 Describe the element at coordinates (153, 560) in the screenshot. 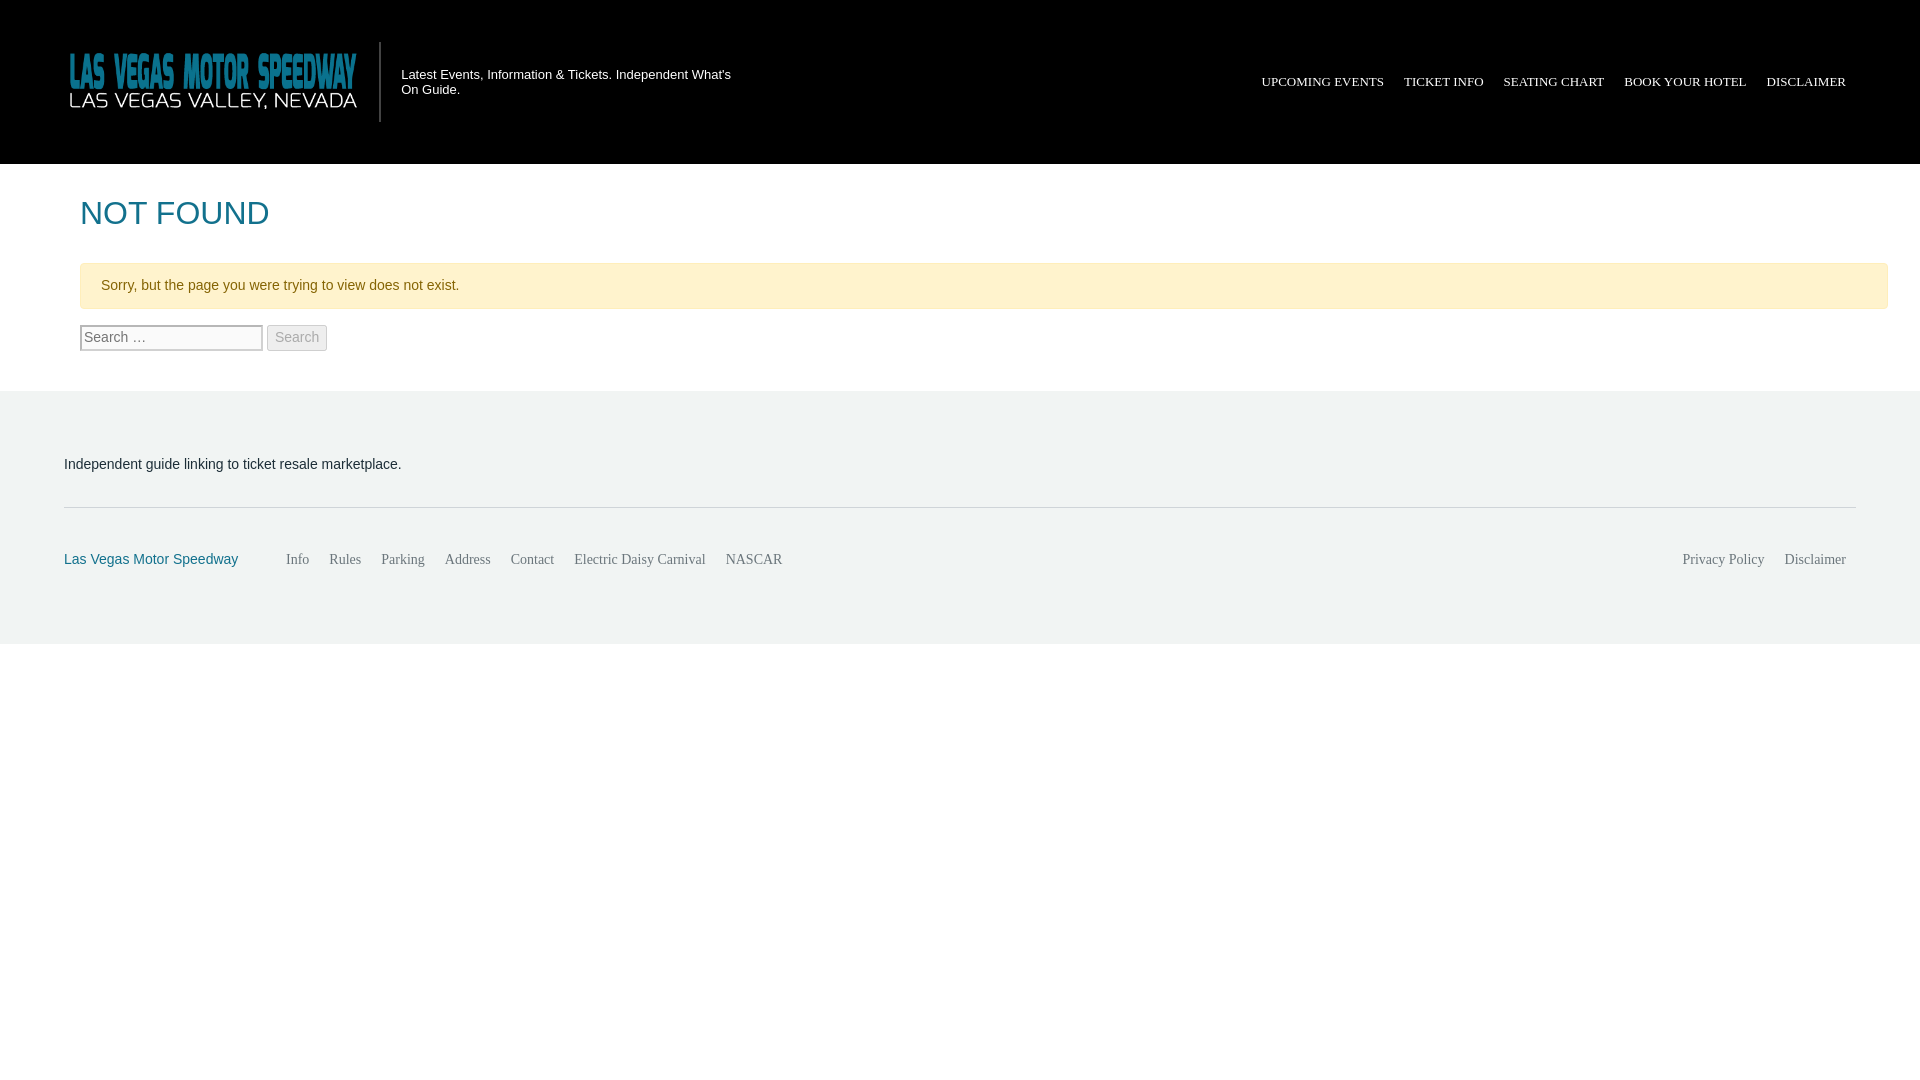

I see `Las Vegas Motor Speedway` at that location.